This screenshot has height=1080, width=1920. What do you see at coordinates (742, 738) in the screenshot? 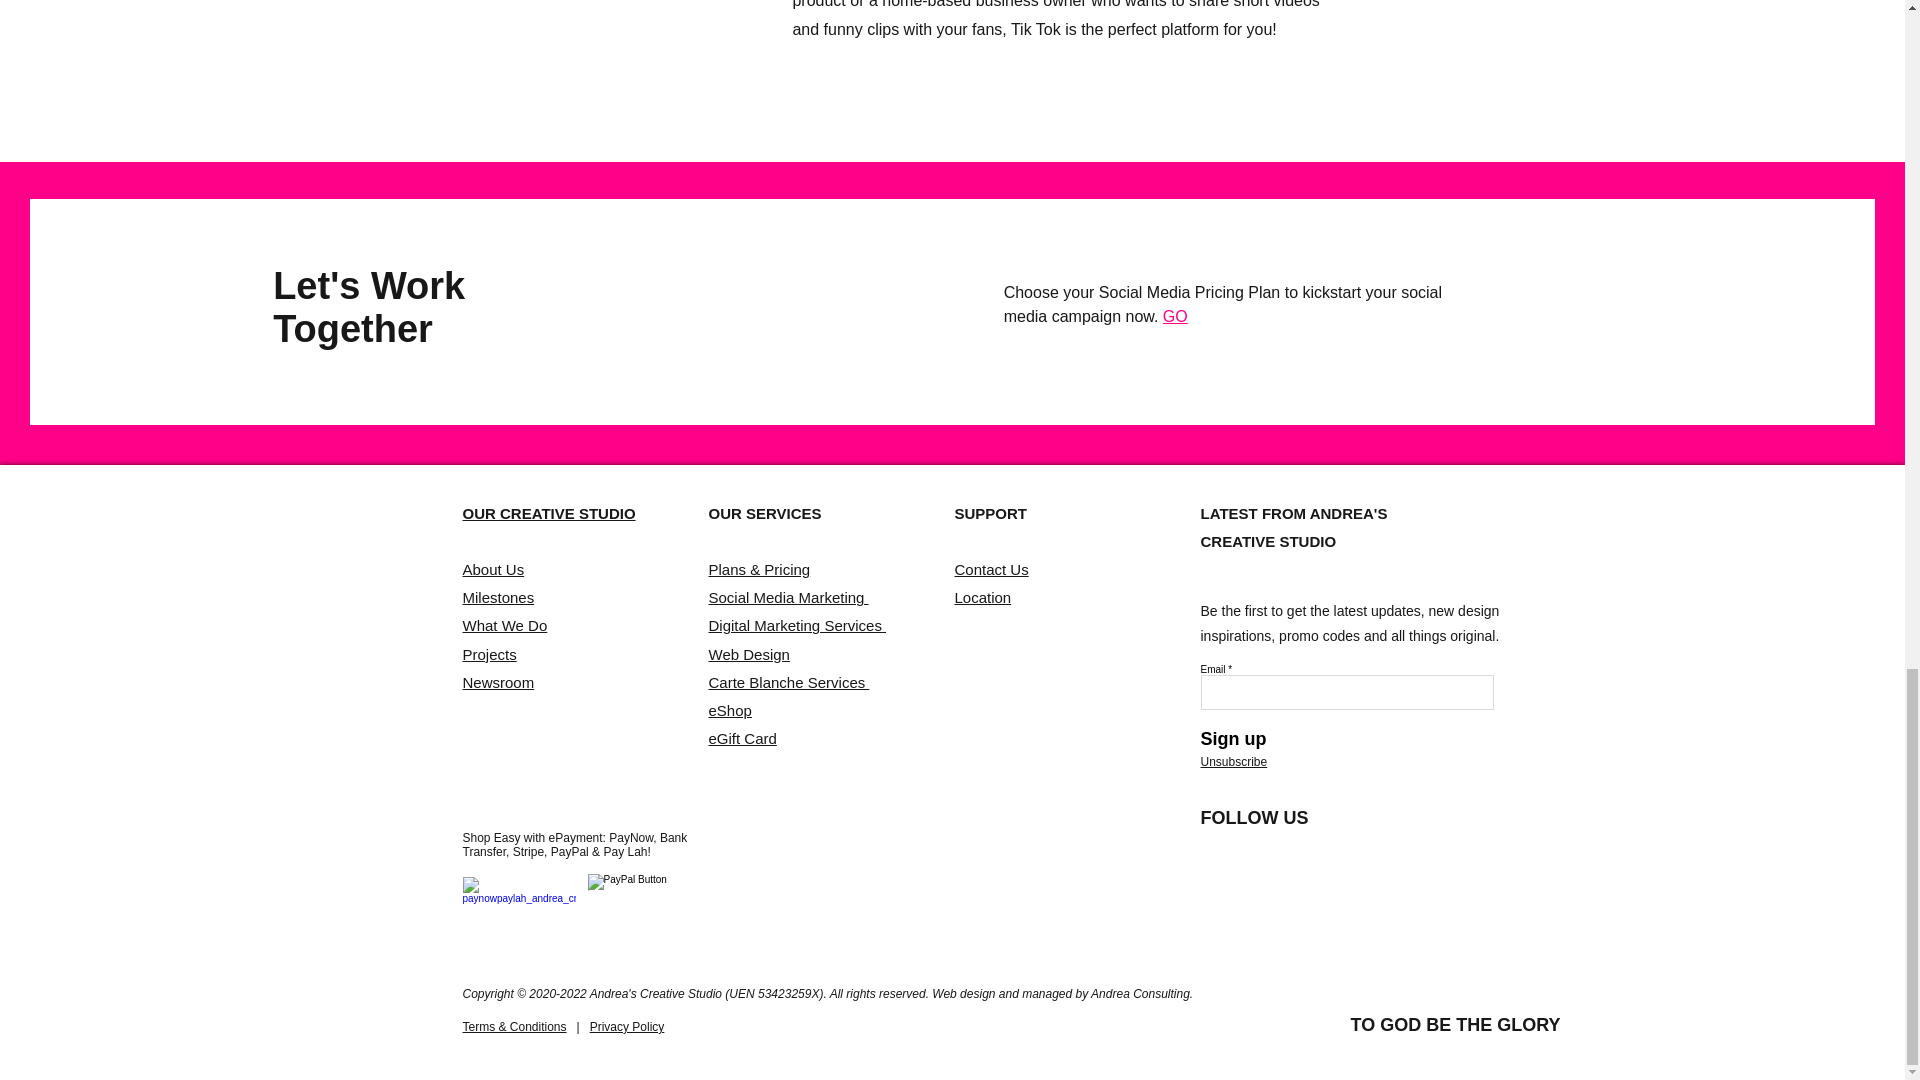
I see `eGift Card` at bounding box center [742, 738].